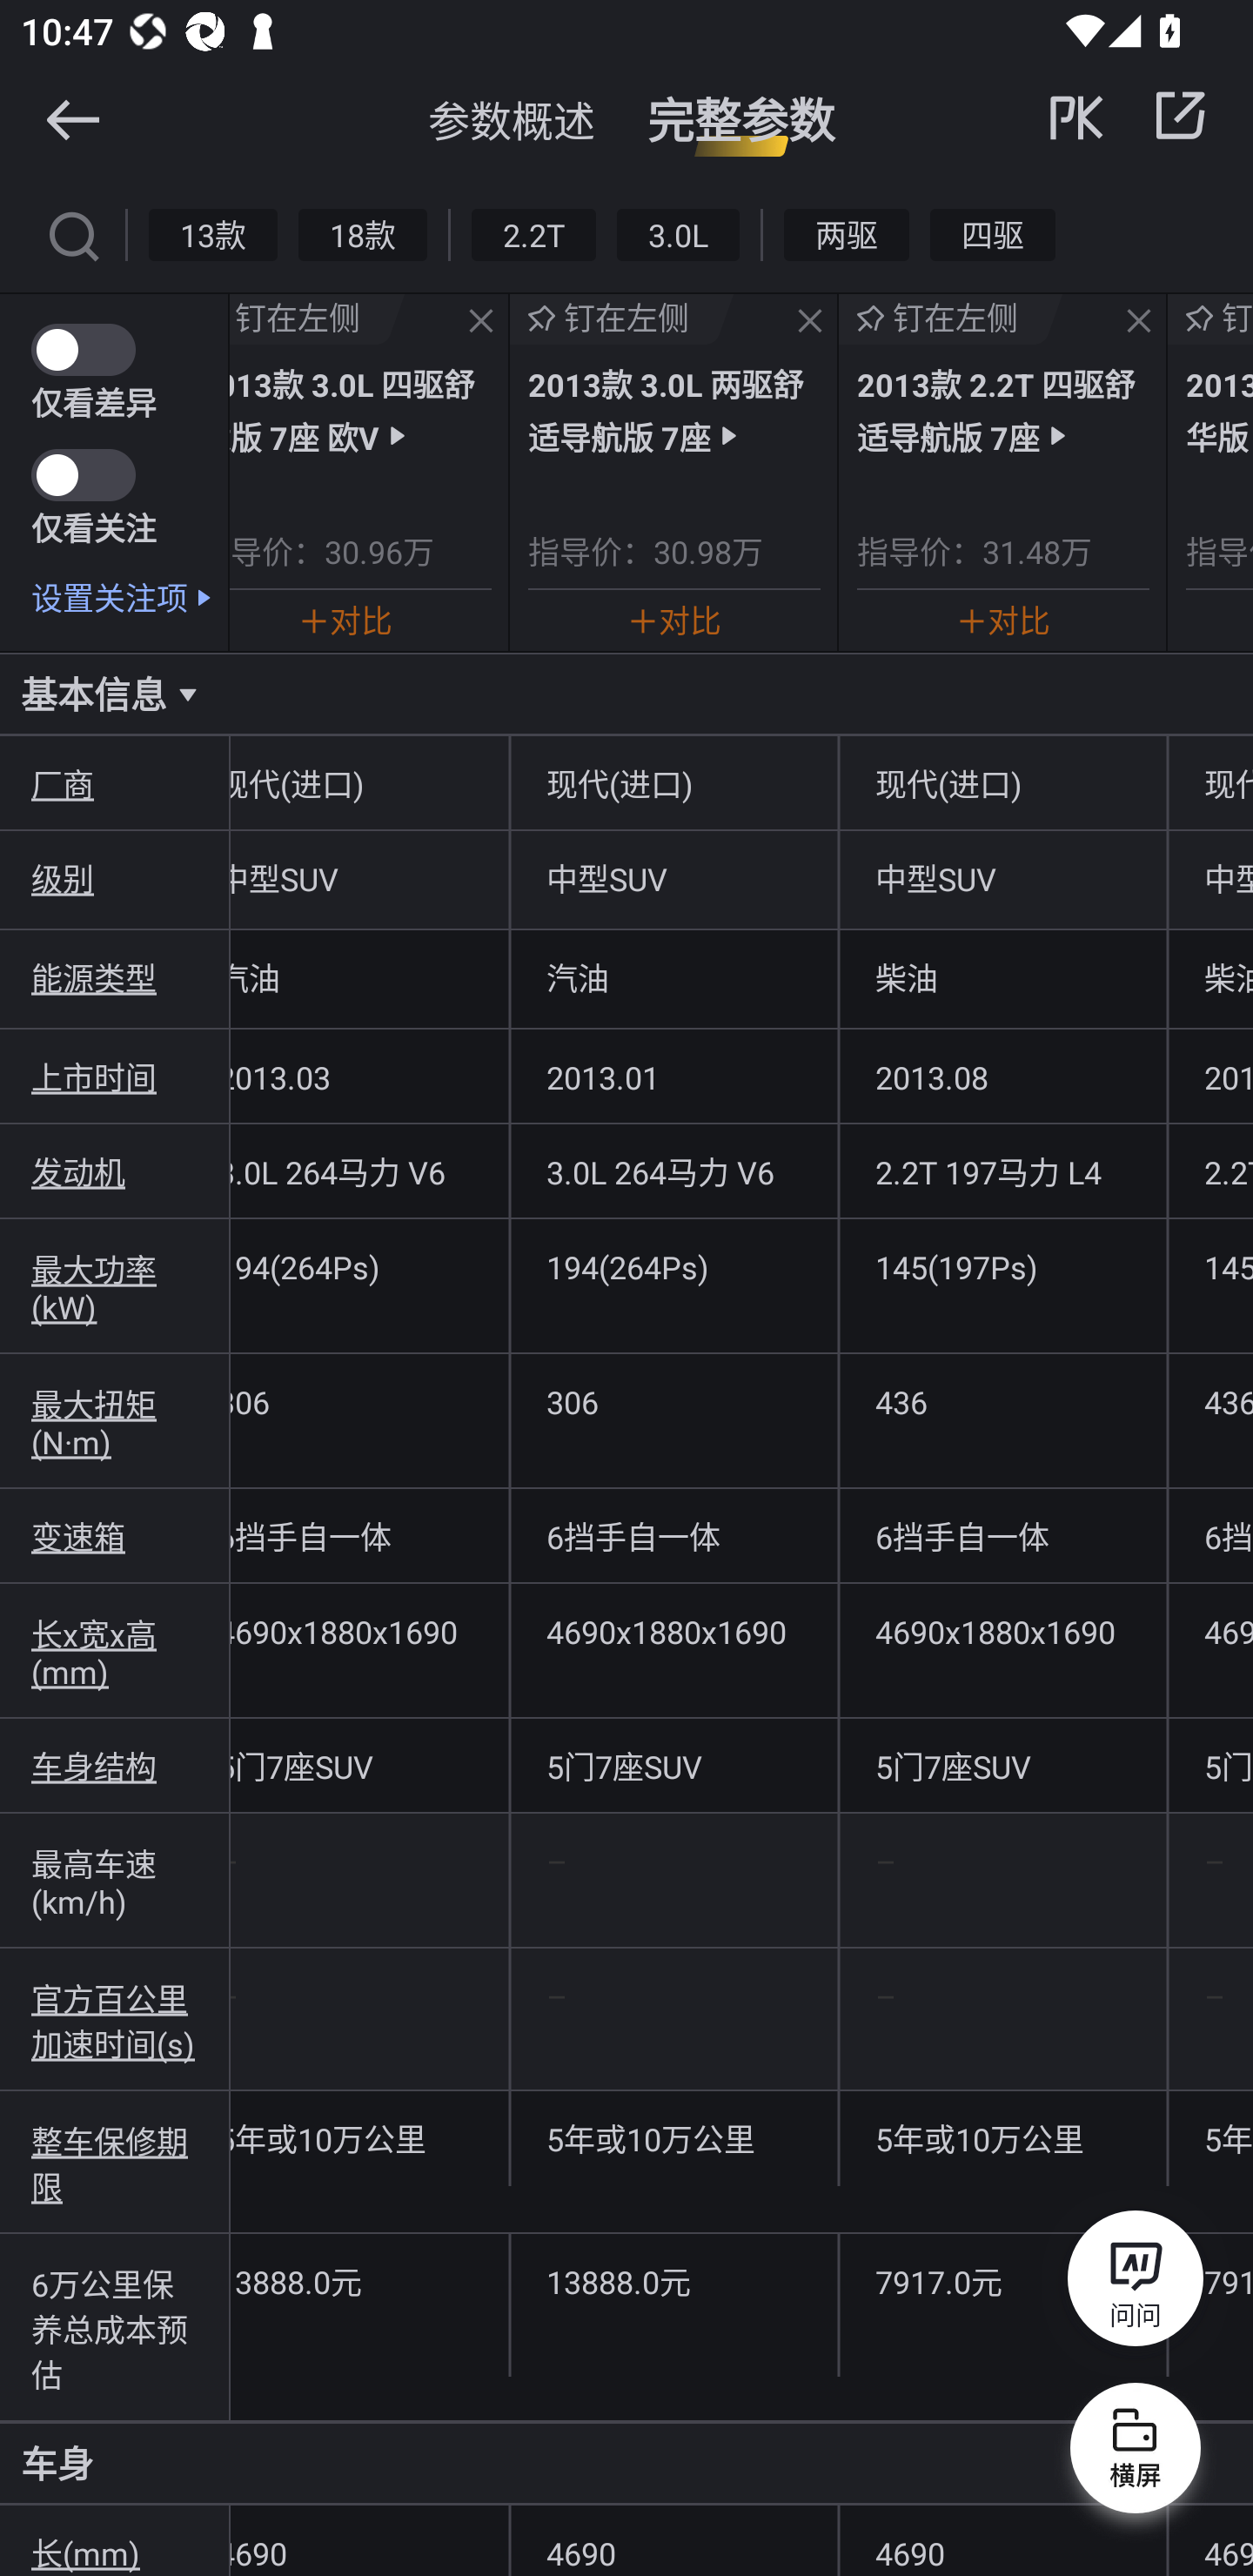 Image resolution: width=1253 pixels, height=2576 pixels. Describe the element at coordinates (115, 1536) in the screenshot. I see `变速箱` at that location.